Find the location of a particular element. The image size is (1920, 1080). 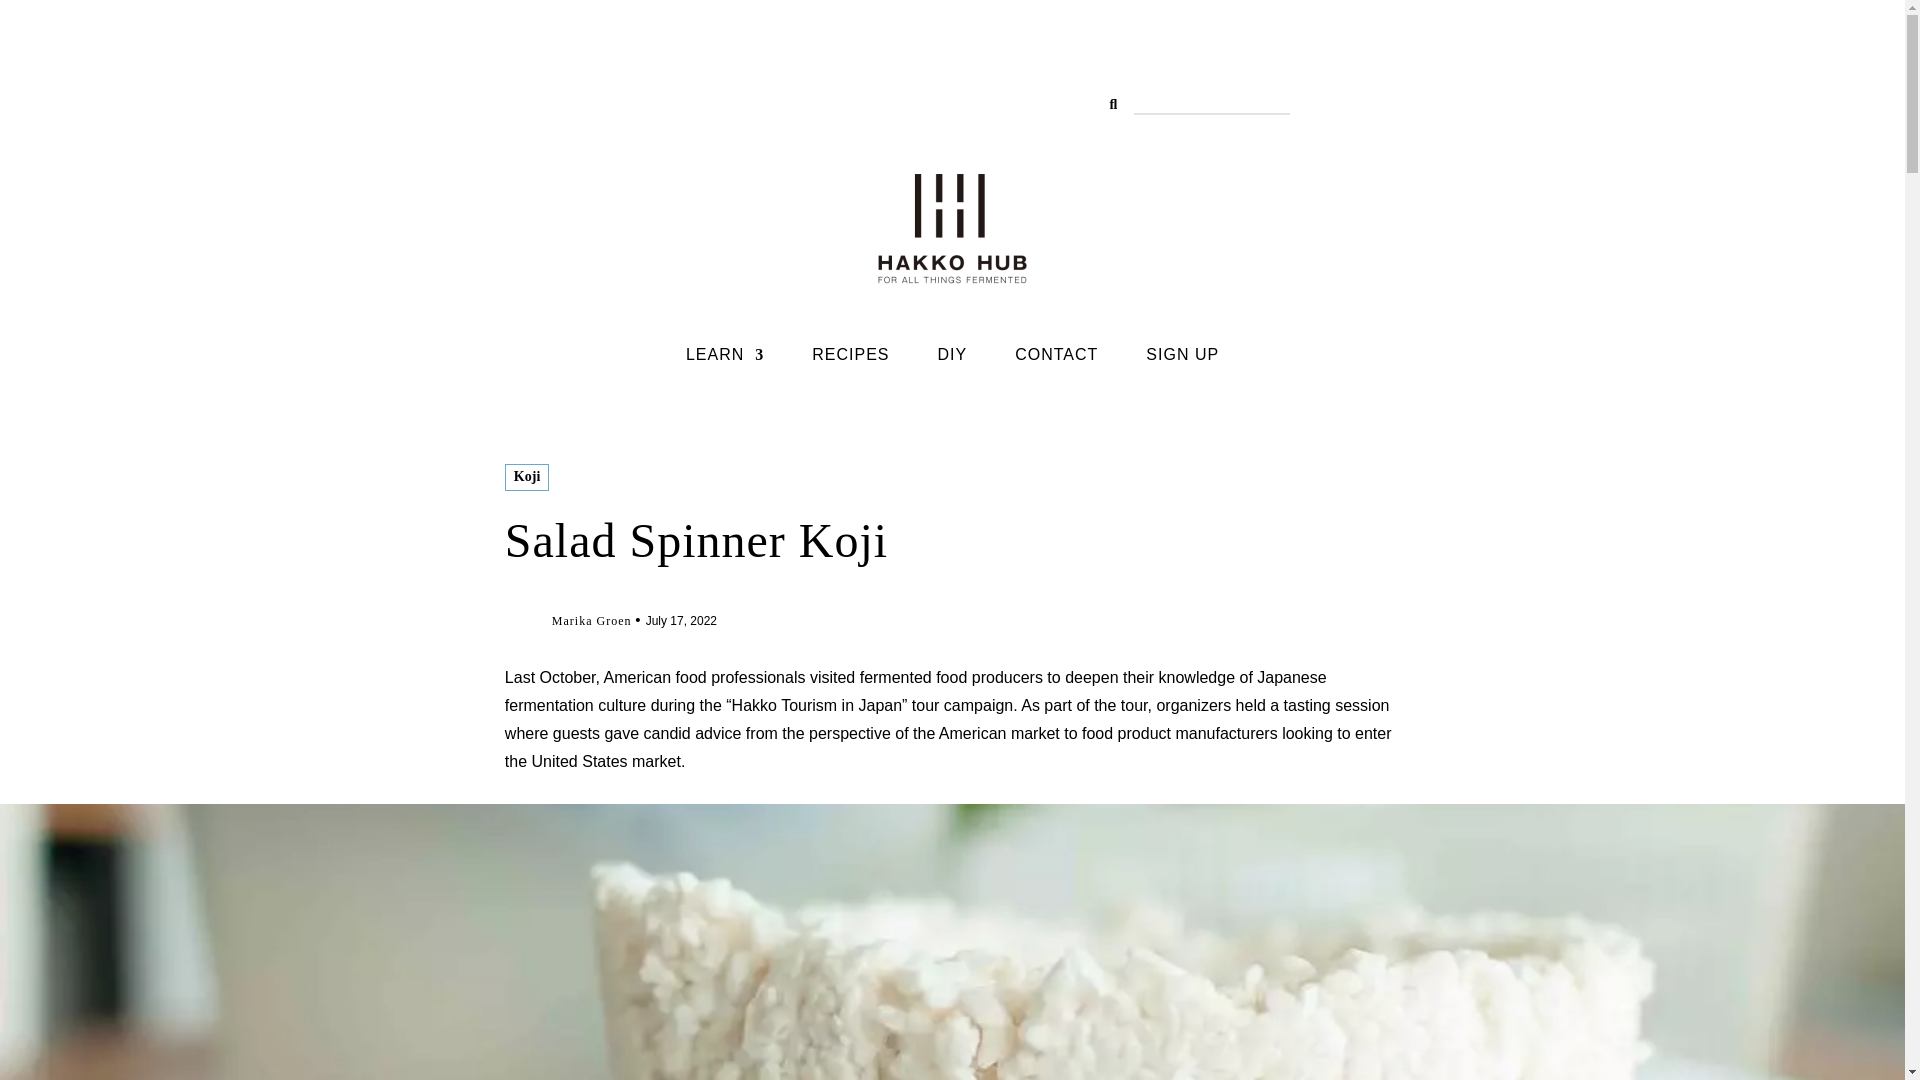

HAKKO HUB for all things fermented is located at coordinates (952, 228).